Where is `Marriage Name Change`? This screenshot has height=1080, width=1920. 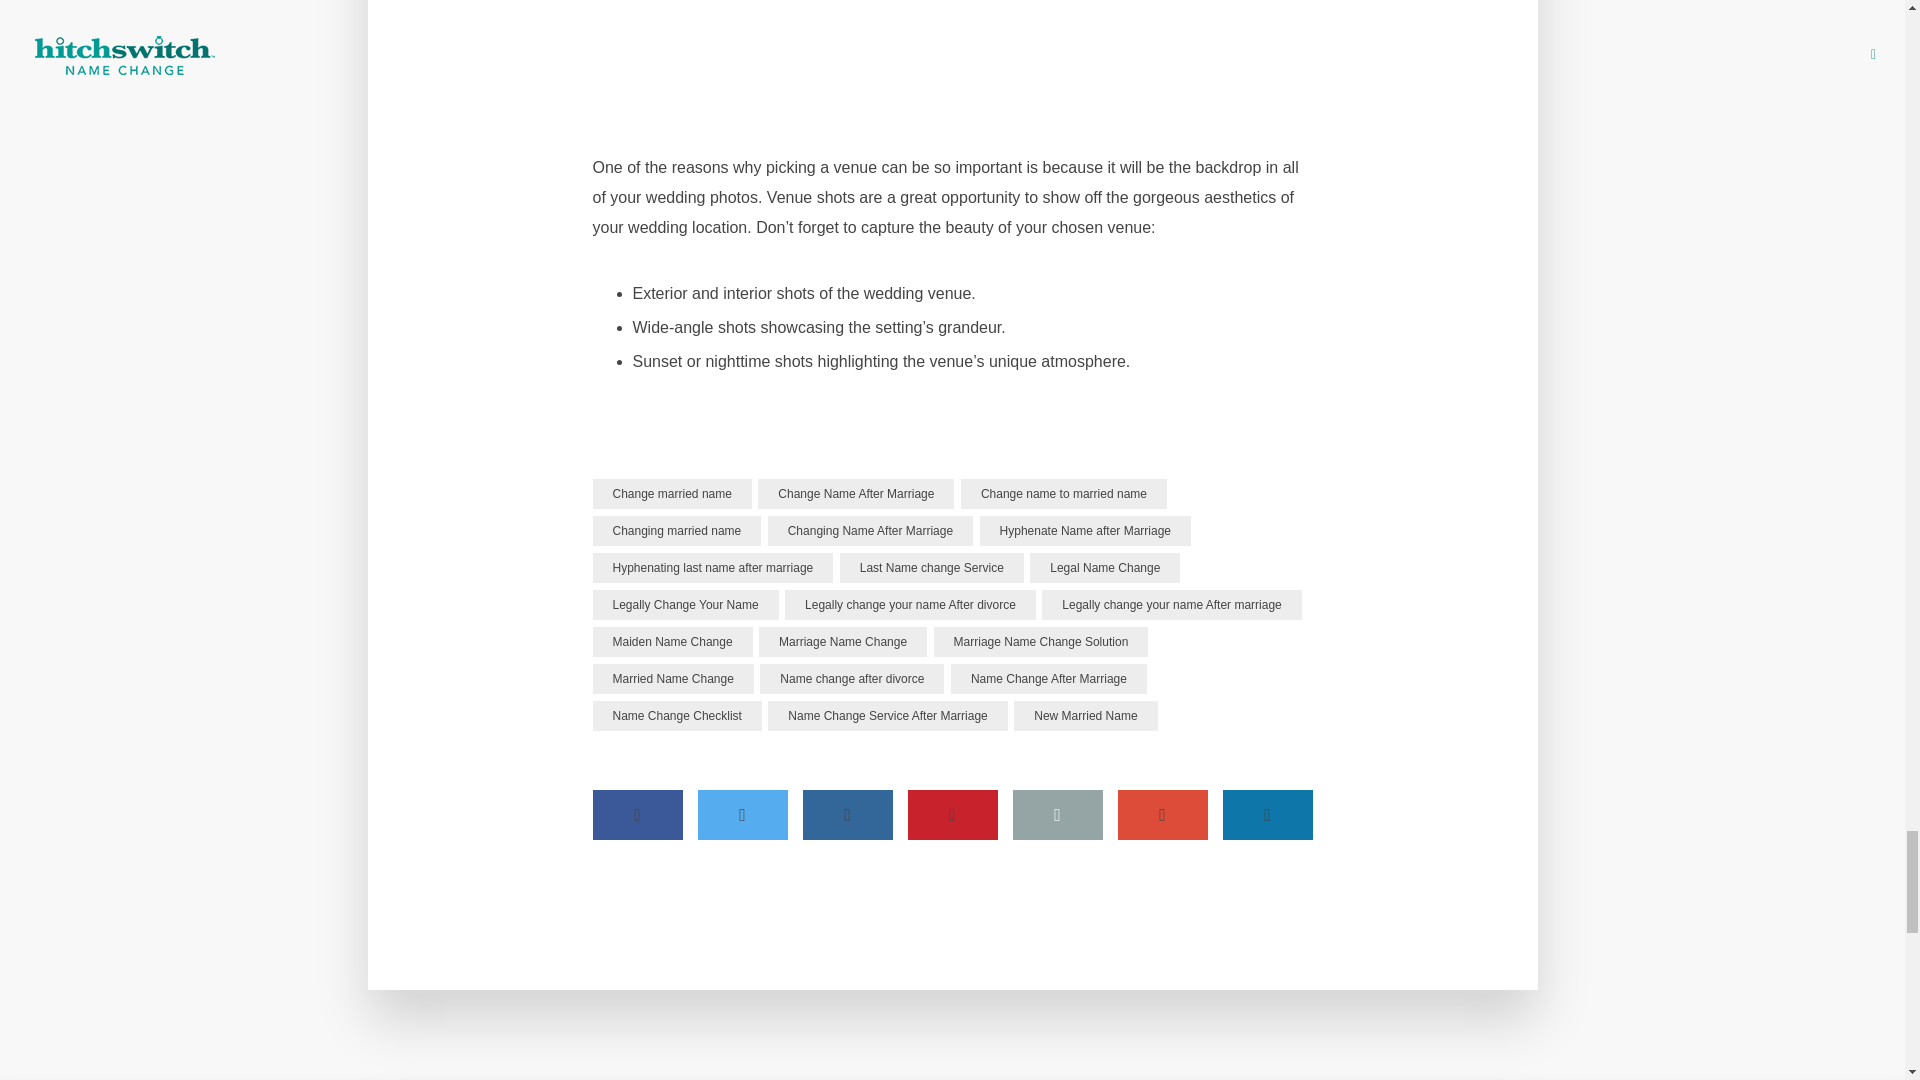
Marriage Name Change is located at coordinates (842, 642).